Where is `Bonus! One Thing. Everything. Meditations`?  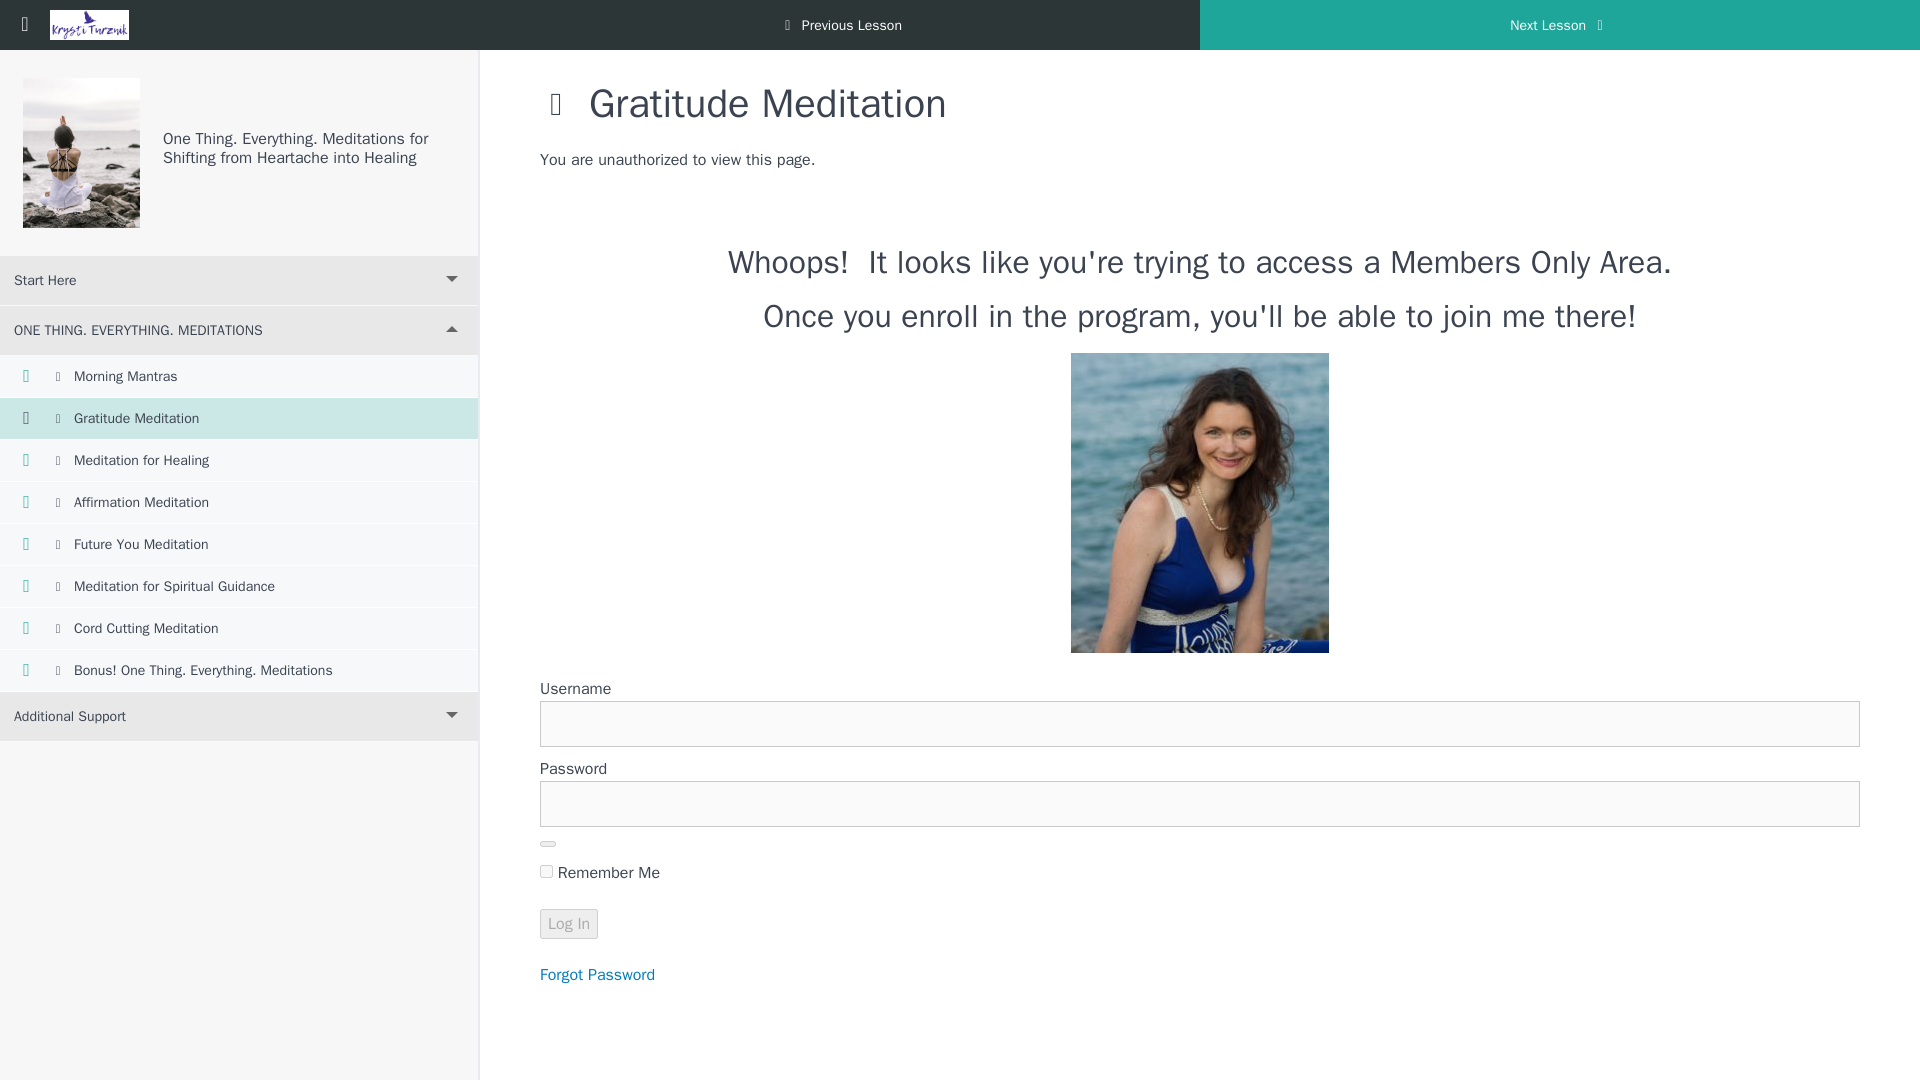
Bonus! One Thing. Everything. Meditations is located at coordinates (239, 671).